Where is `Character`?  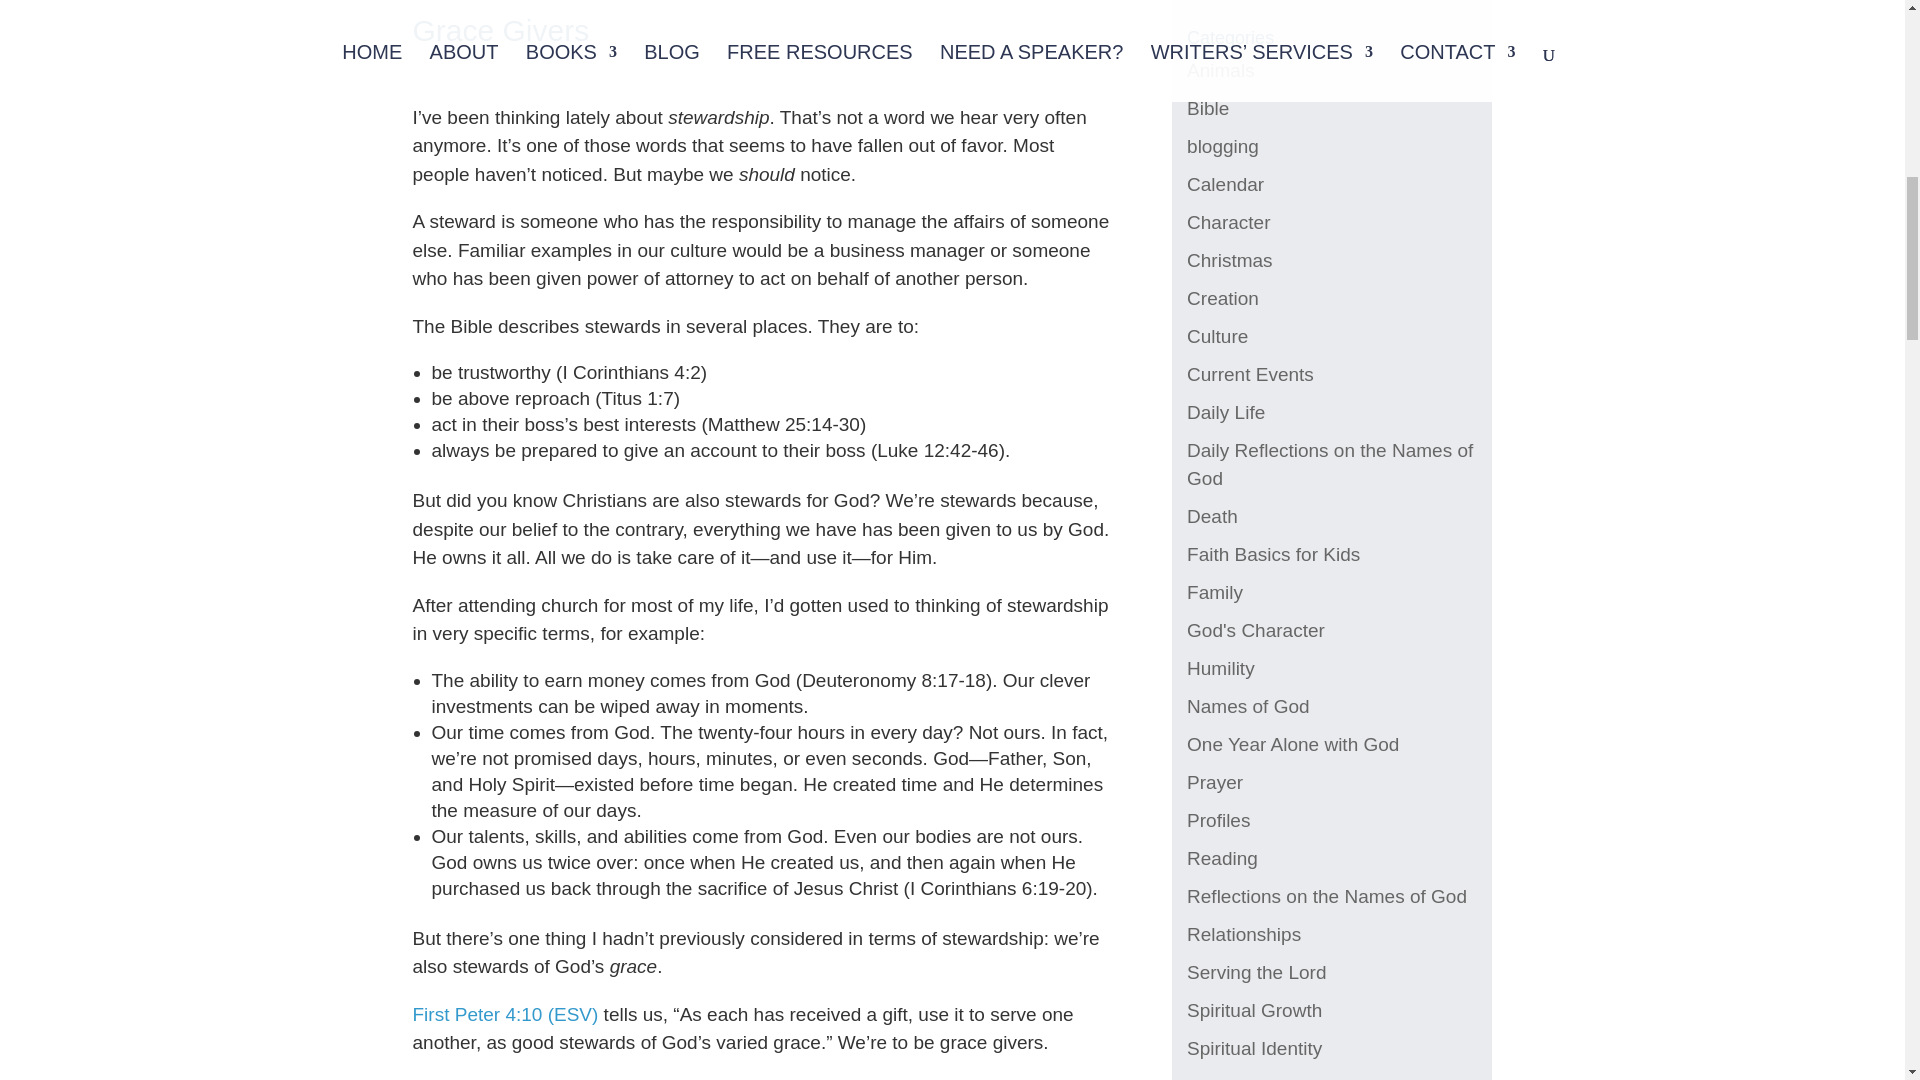
Character is located at coordinates (1228, 222).